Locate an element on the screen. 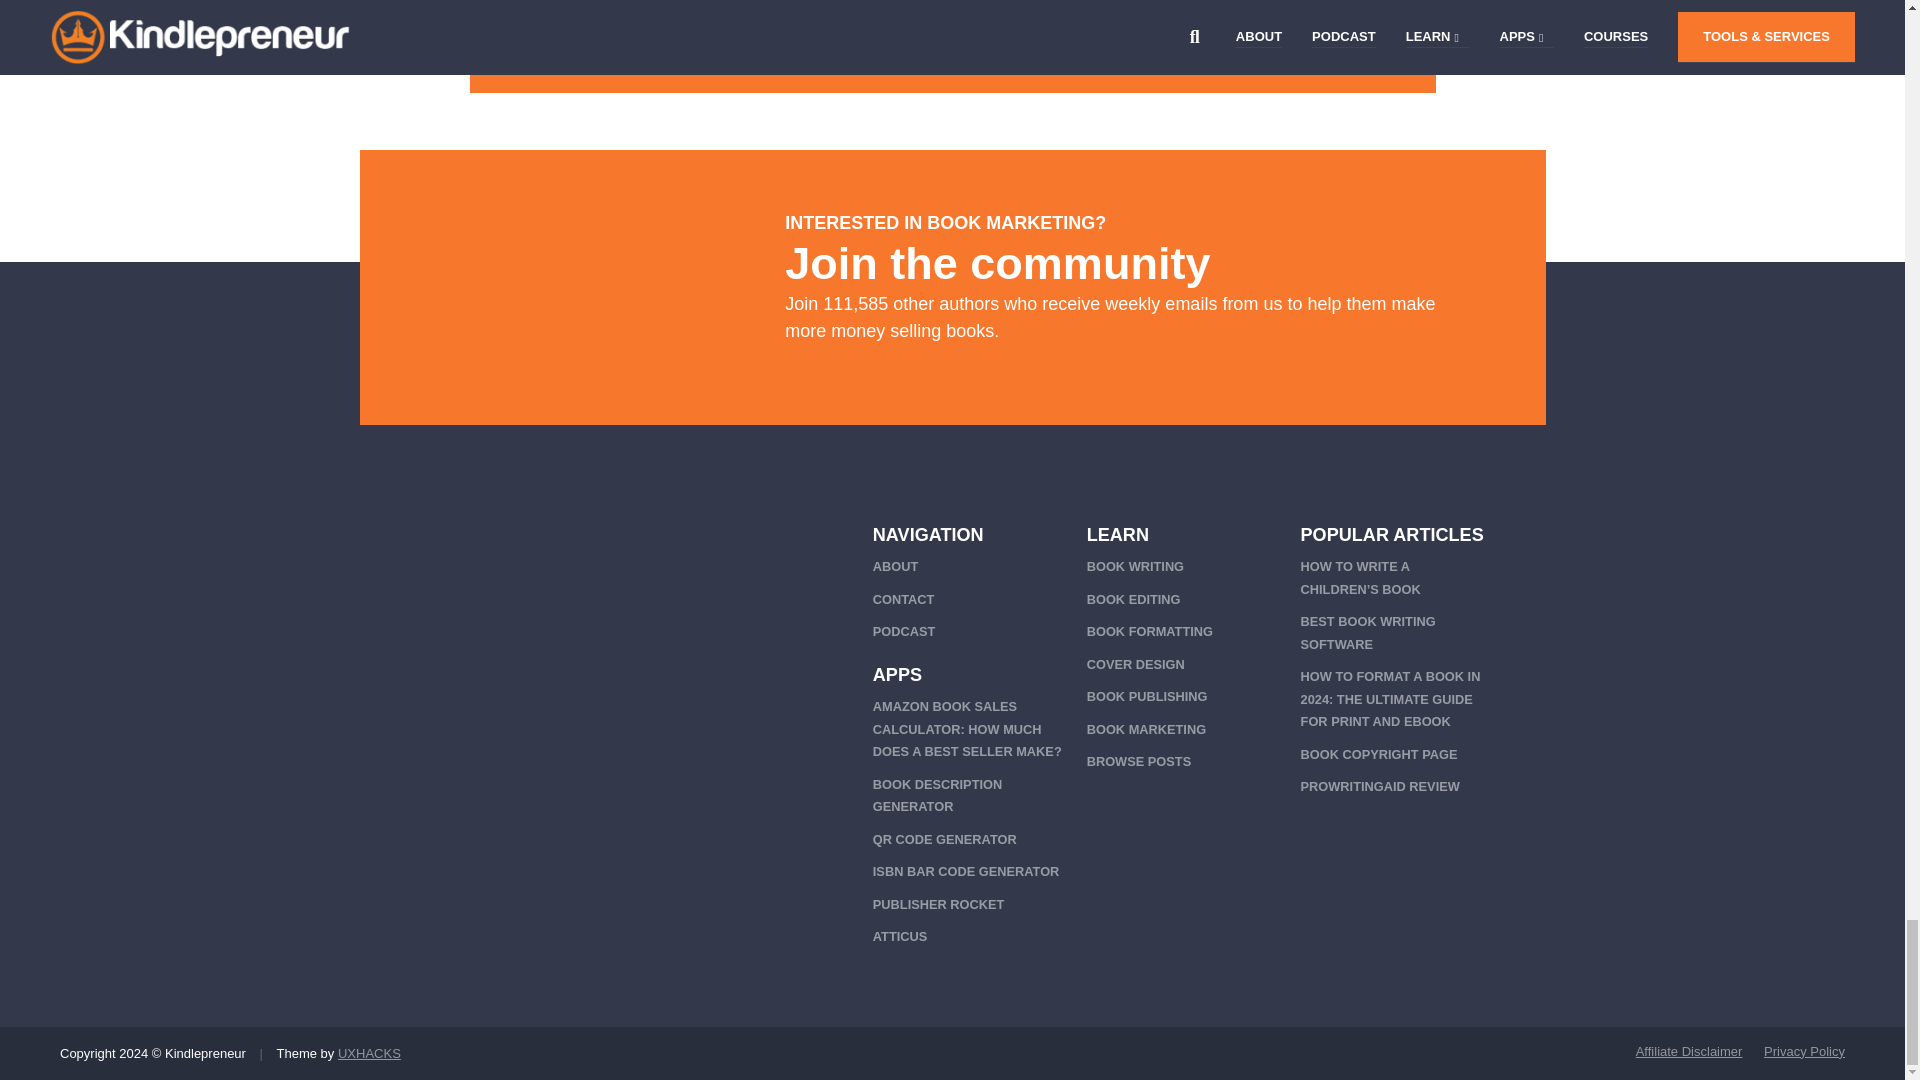 The width and height of the screenshot is (1920, 1080). Submit Comment is located at coordinates (953, 65).